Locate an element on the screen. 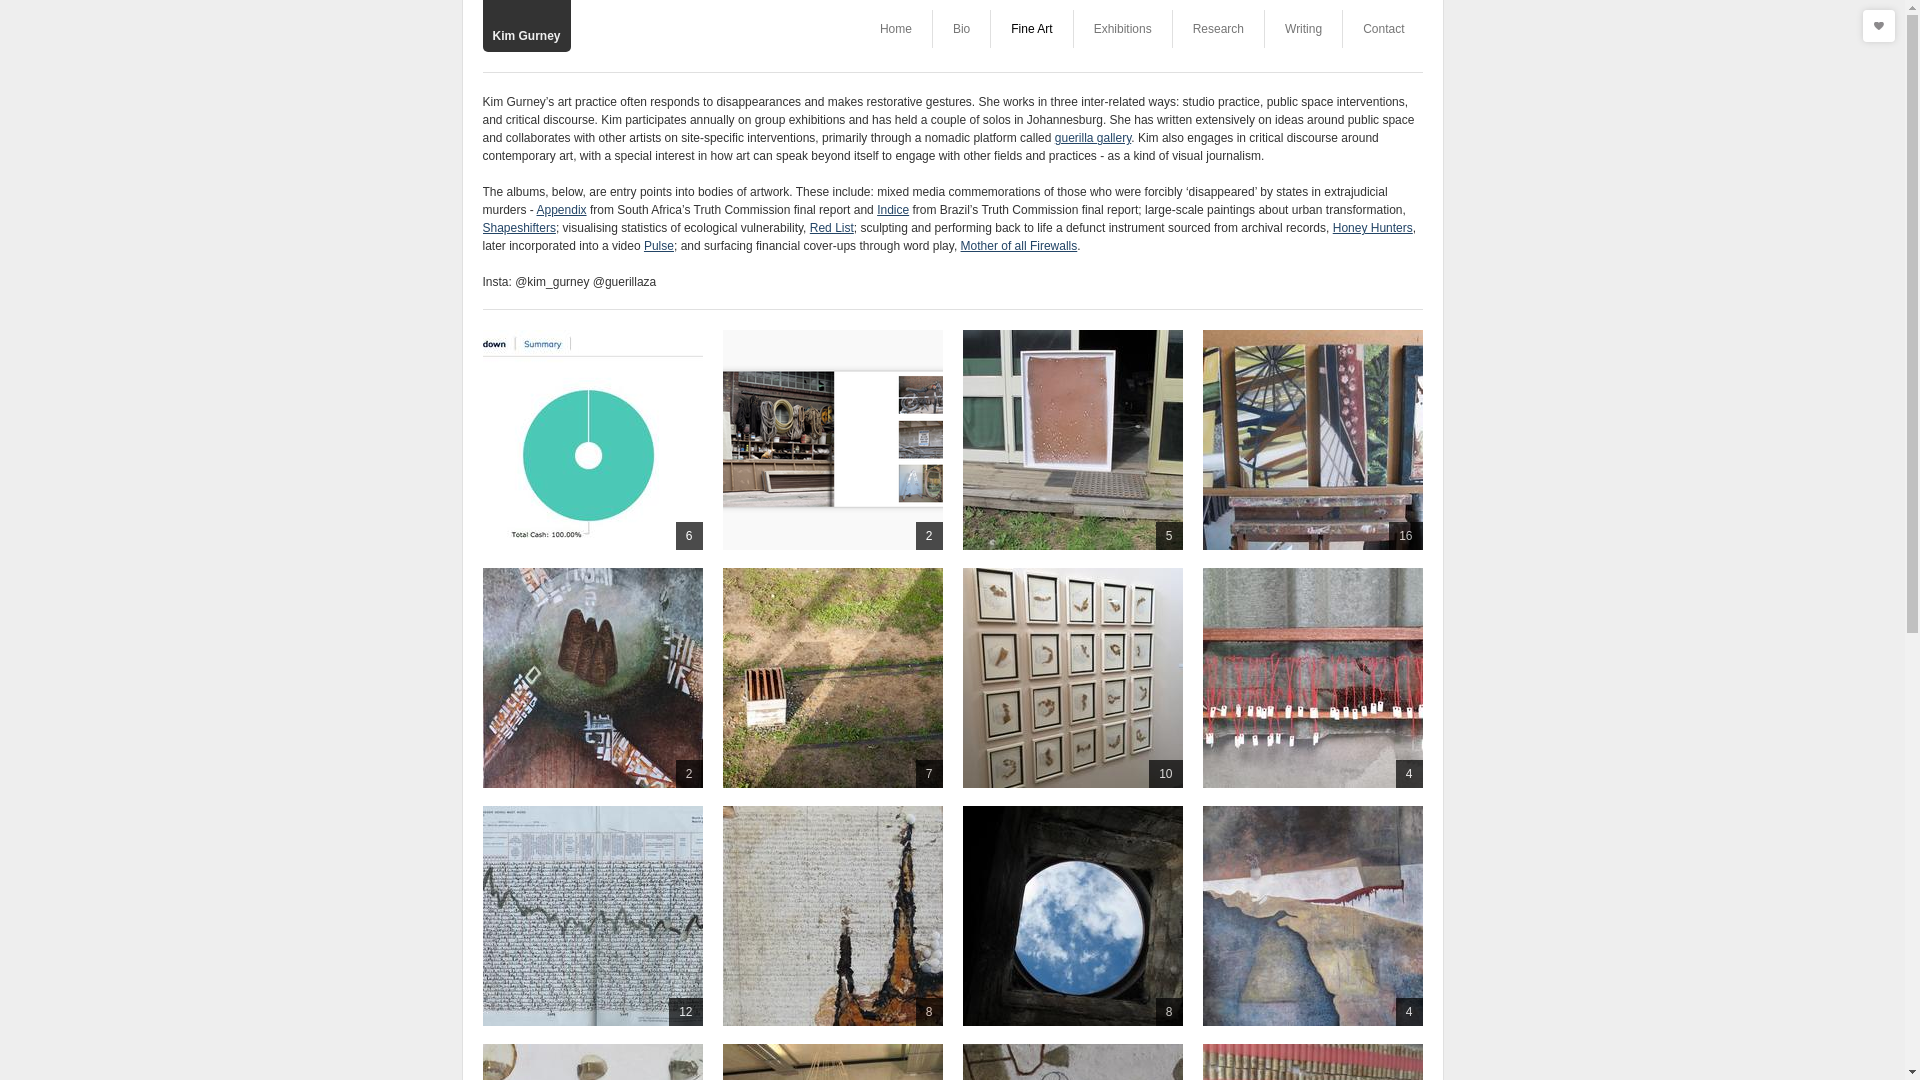  Pulse is located at coordinates (658, 245).